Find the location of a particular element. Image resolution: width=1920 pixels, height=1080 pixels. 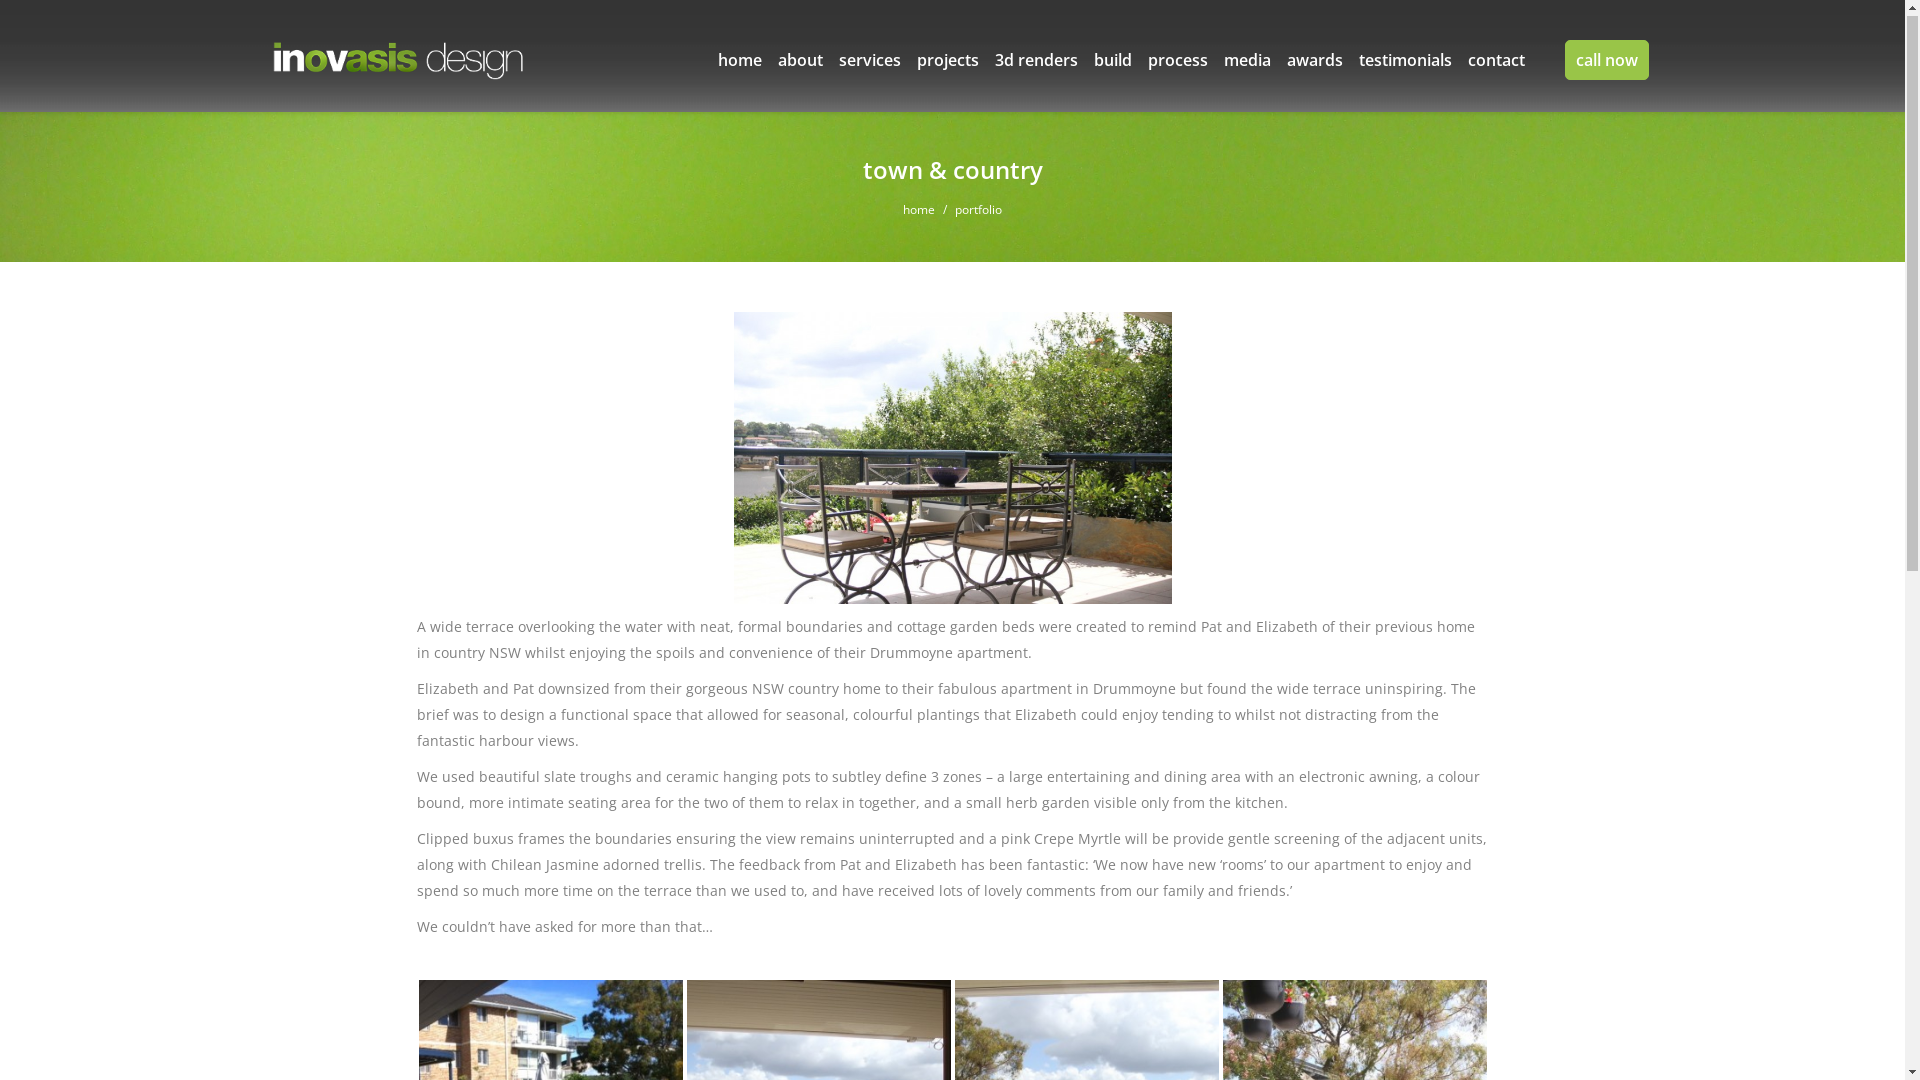

services is located at coordinates (869, 62).